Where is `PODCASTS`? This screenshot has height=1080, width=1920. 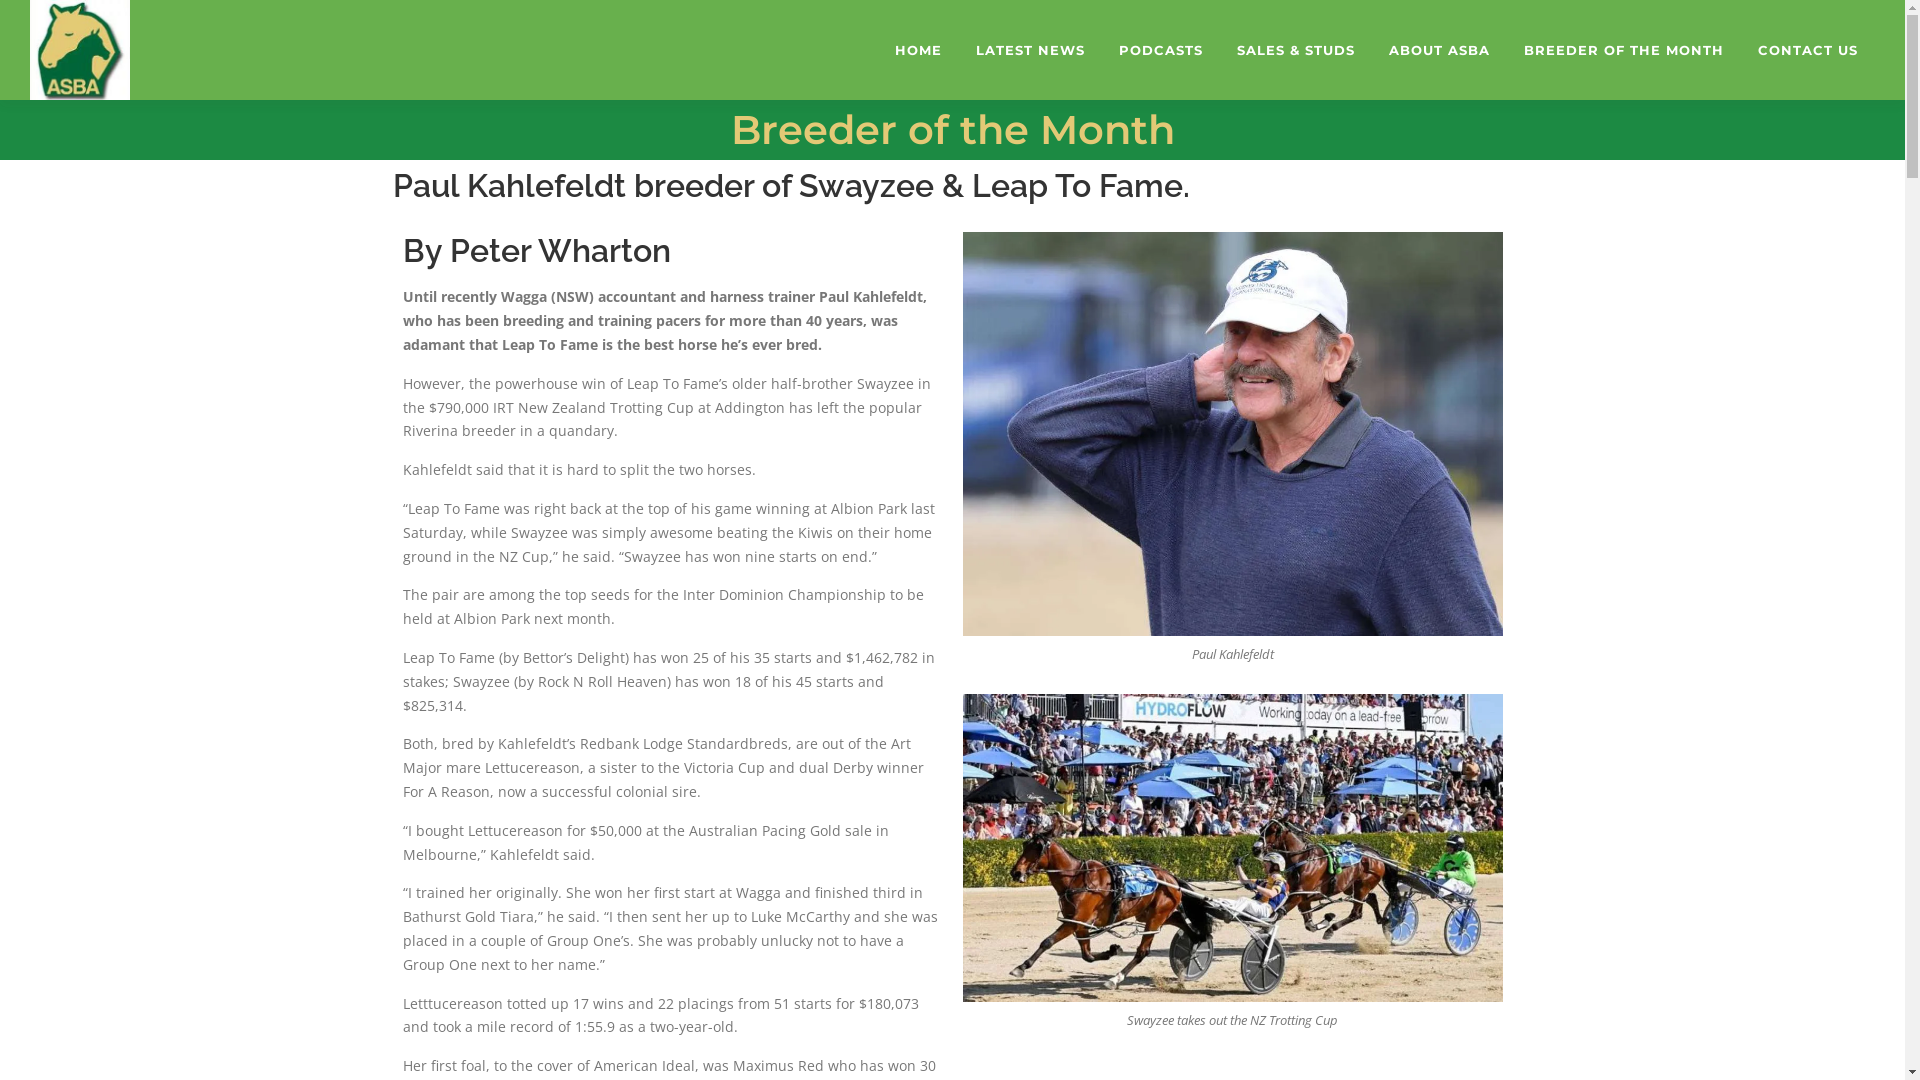
PODCASTS is located at coordinates (1161, 50).